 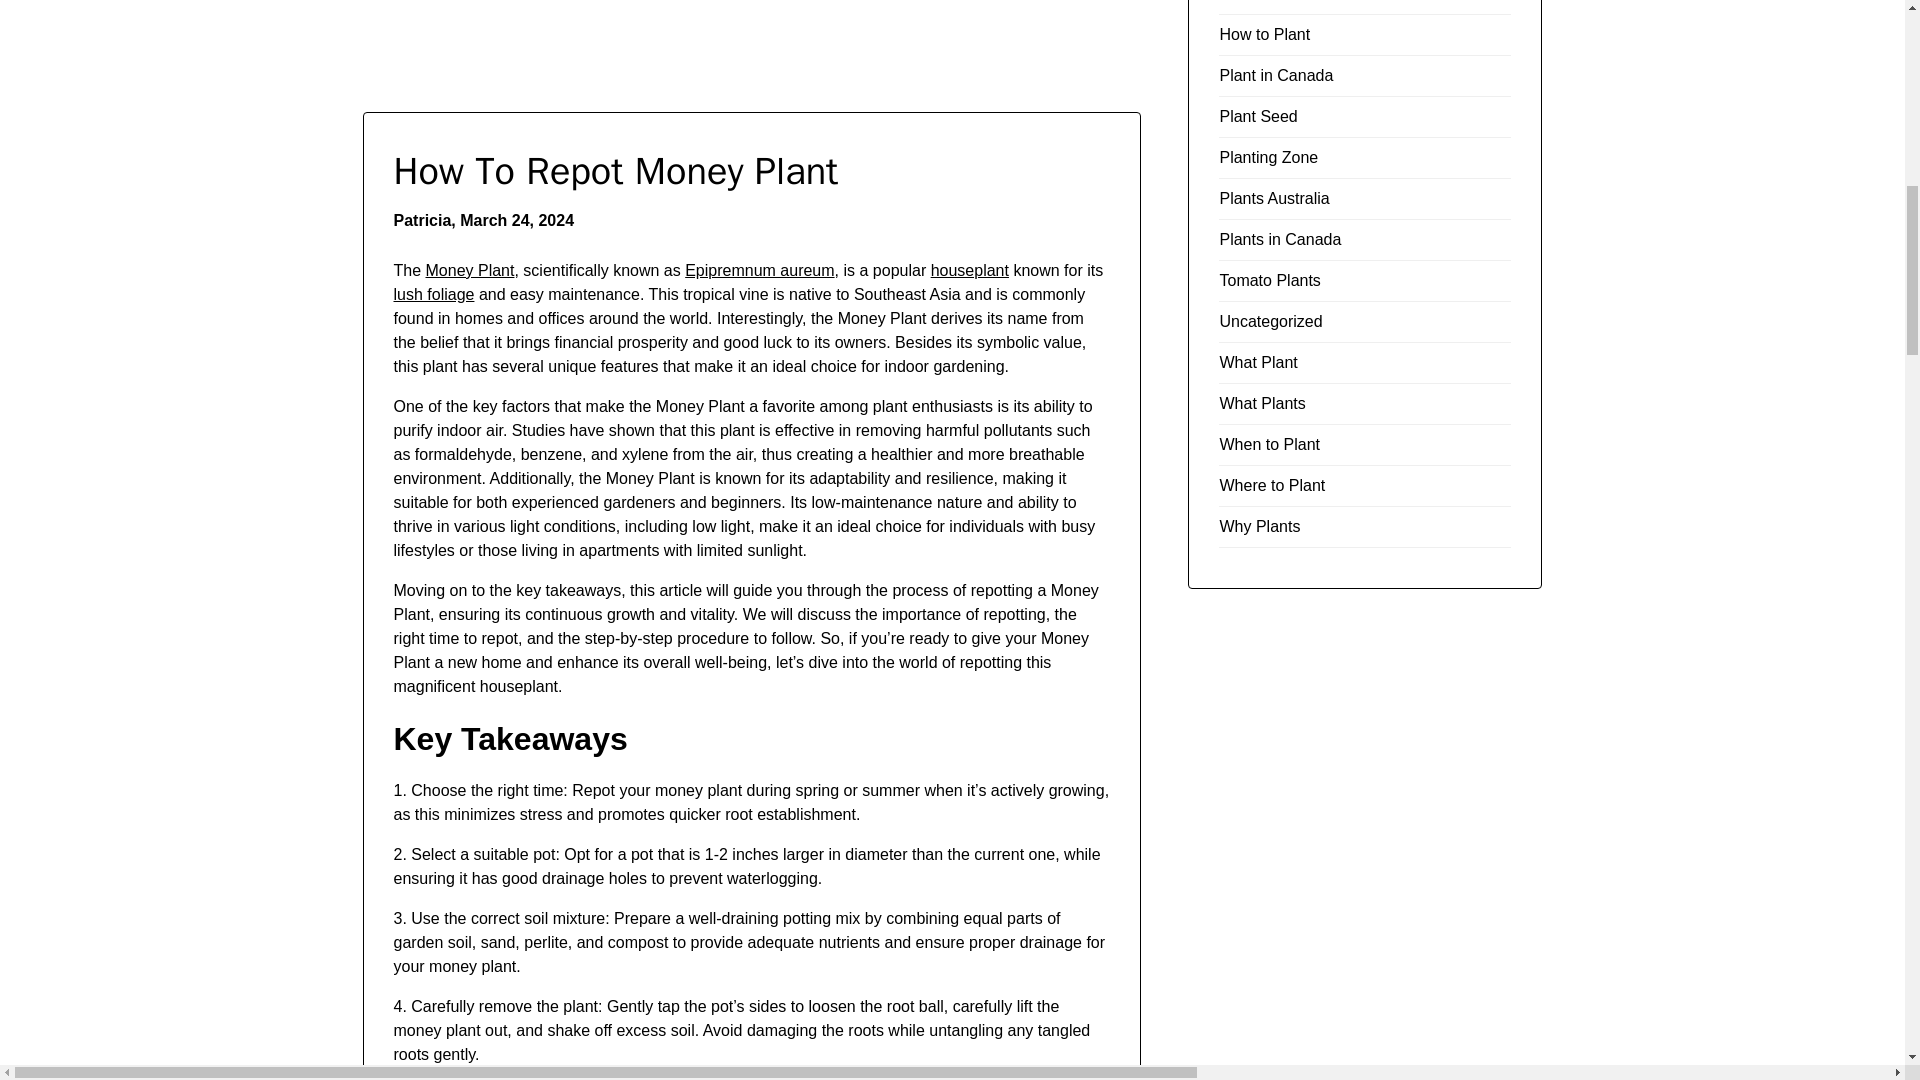 I want to click on houseplant, so click(x=970, y=270).